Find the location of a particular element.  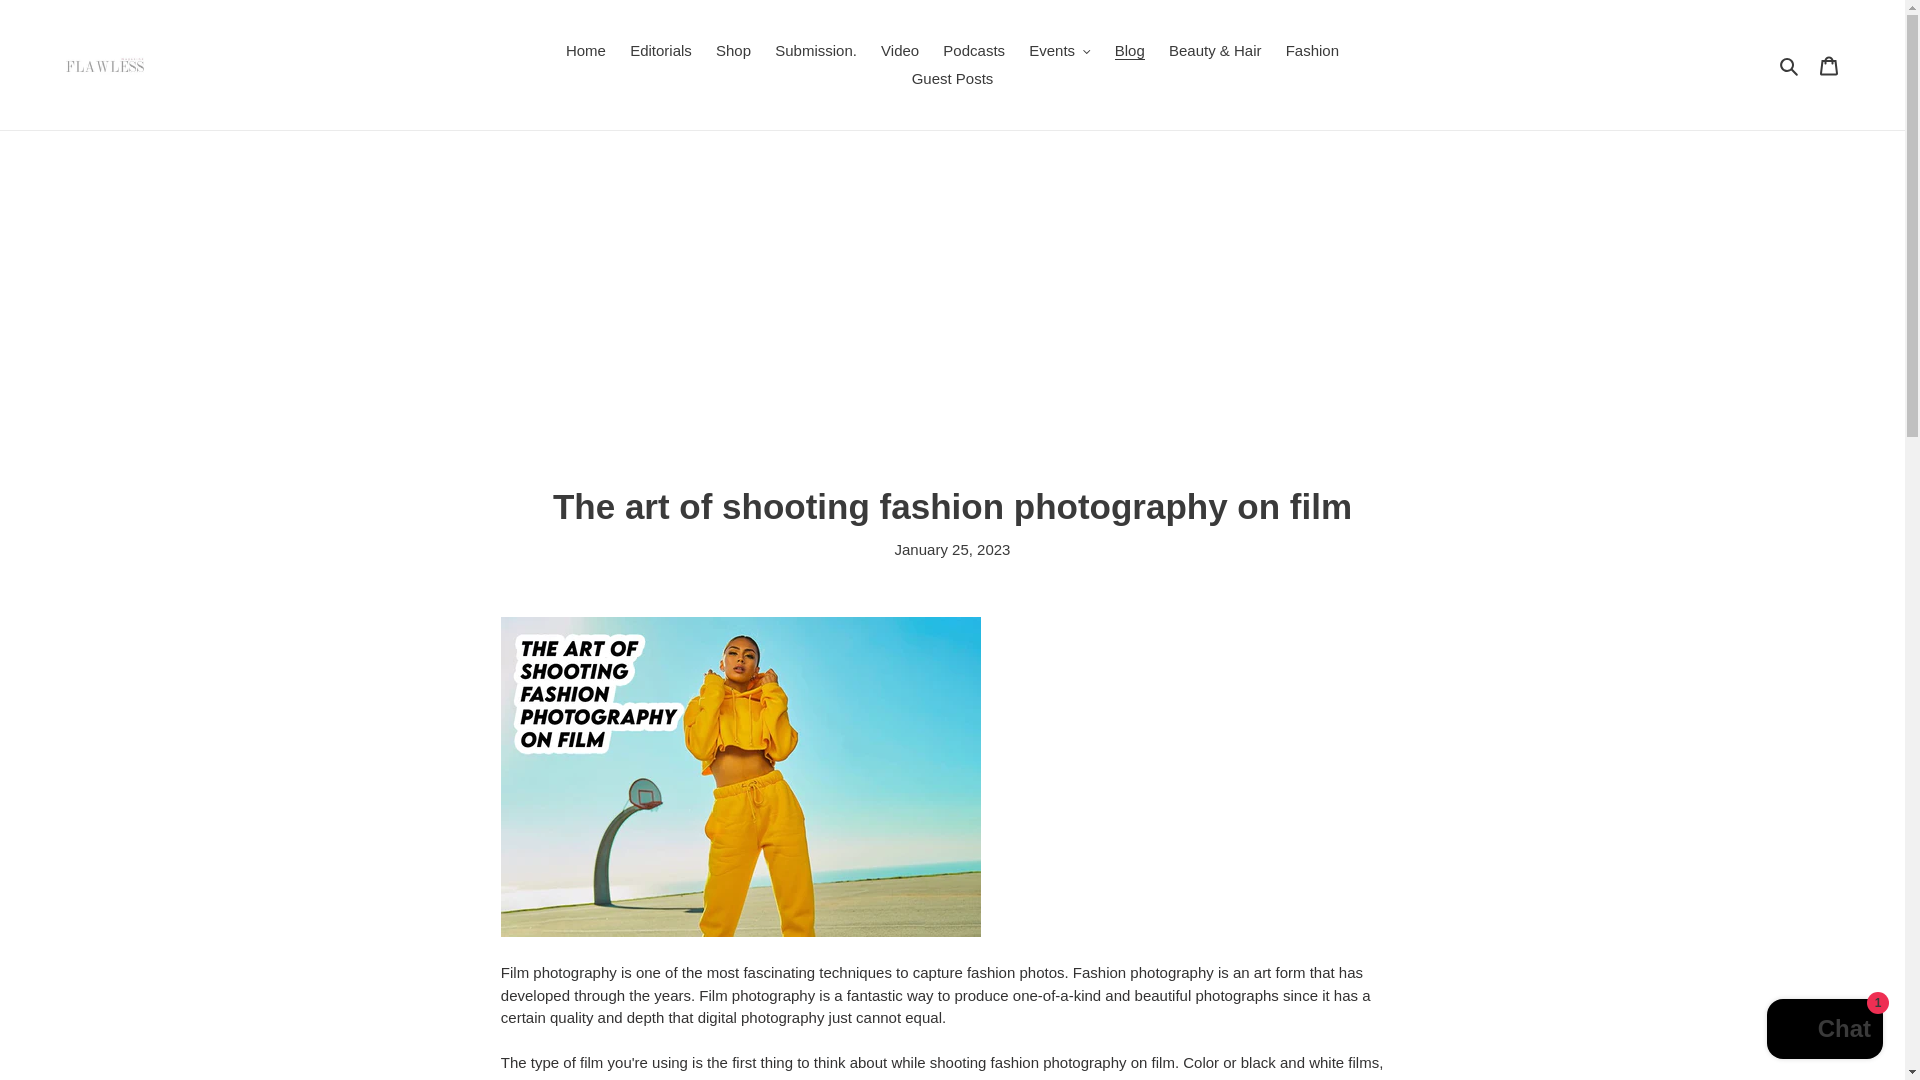

Shop is located at coordinates (733, 50).